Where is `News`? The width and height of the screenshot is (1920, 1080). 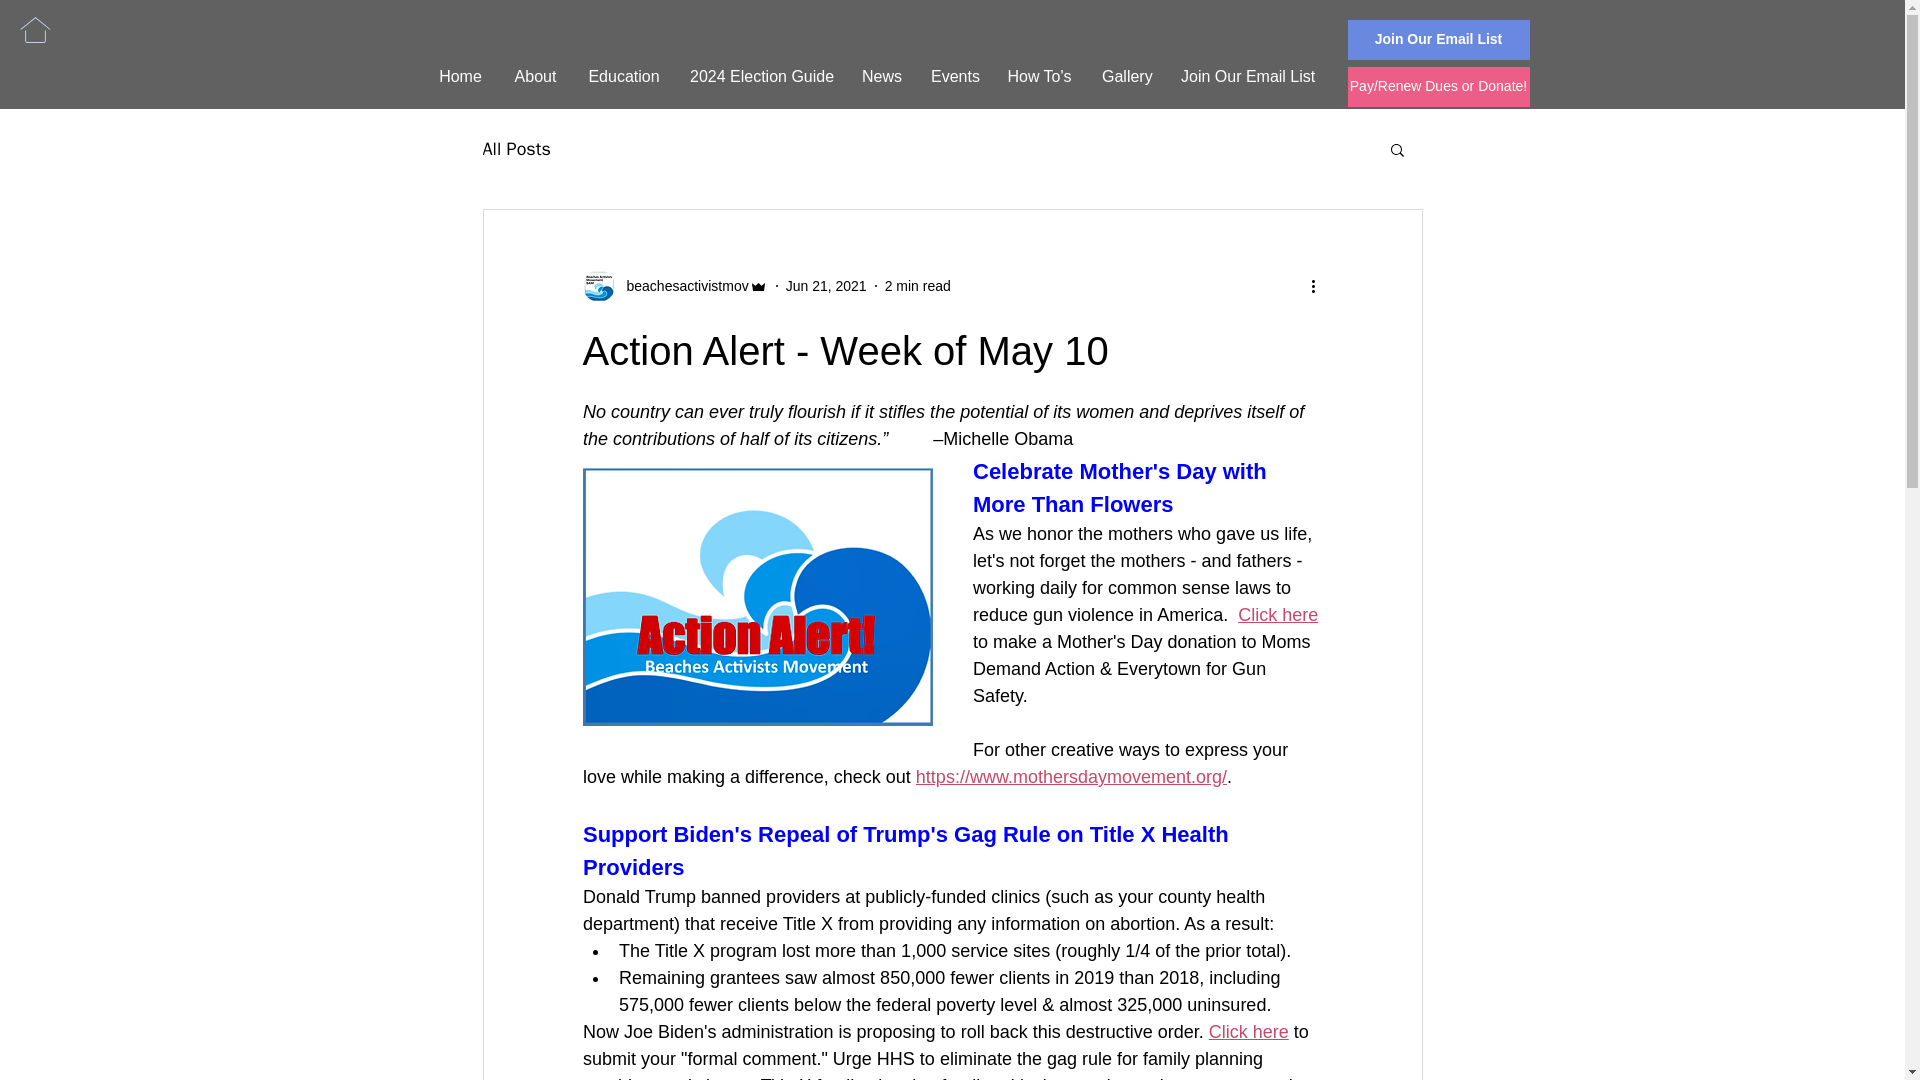 News is located at coordinates (880, 76).